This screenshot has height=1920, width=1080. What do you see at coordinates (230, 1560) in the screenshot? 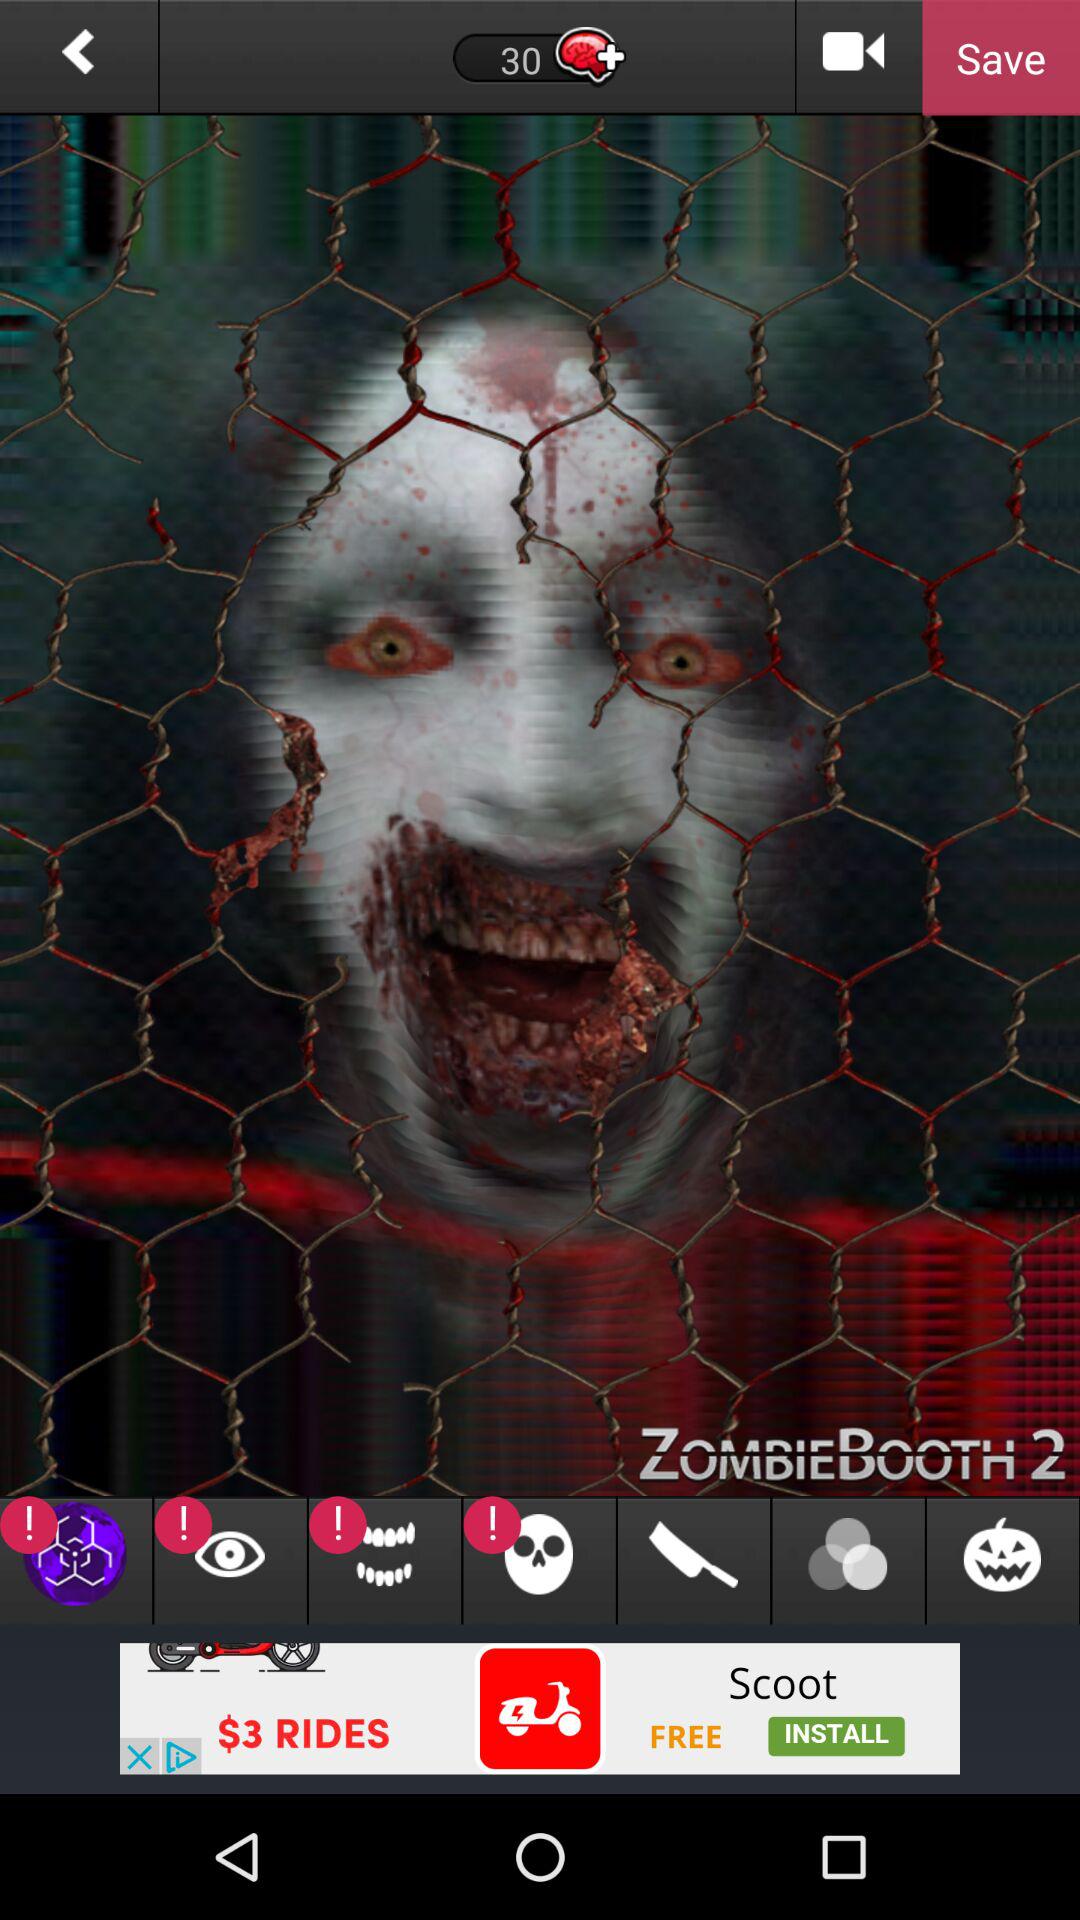
I see `visible icon` at bounding box center [230, 1560].